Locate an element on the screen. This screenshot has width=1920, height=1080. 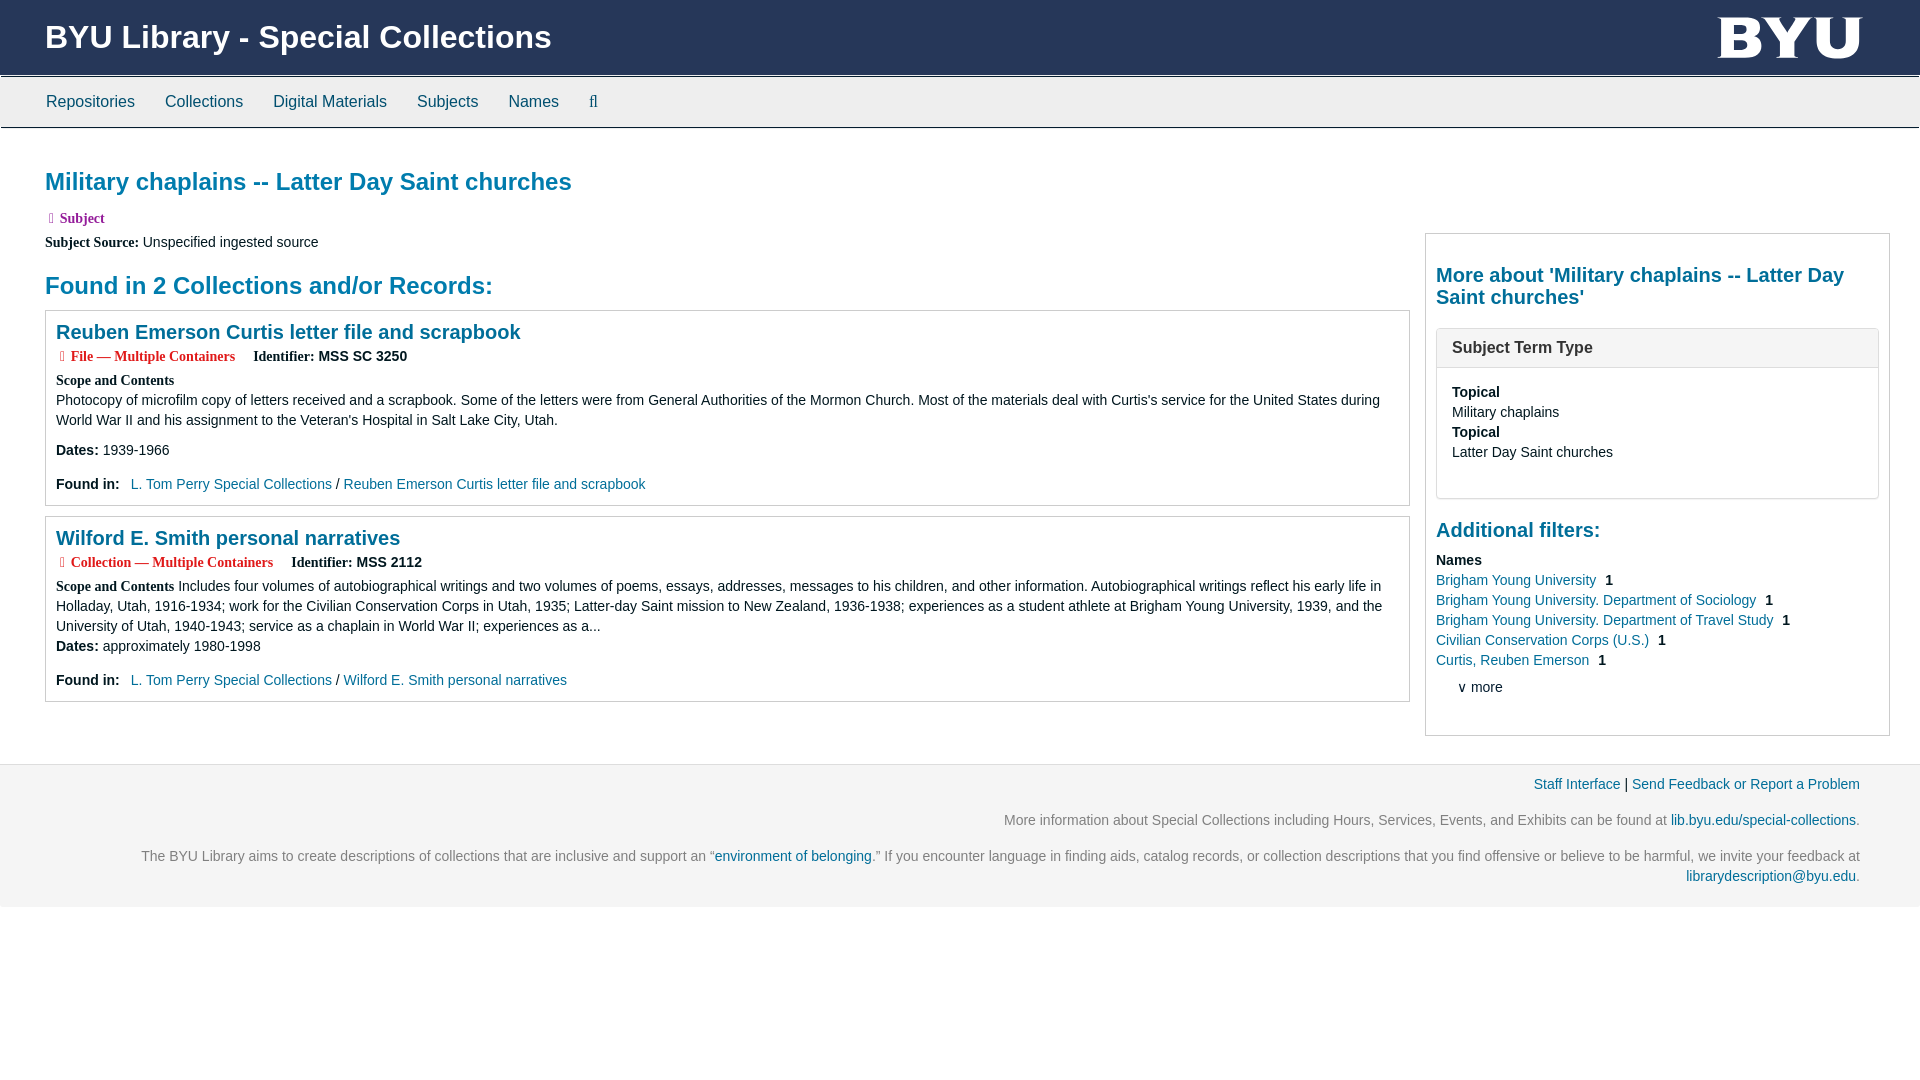
Subject Term Type is located at coordinates (1522, 348).